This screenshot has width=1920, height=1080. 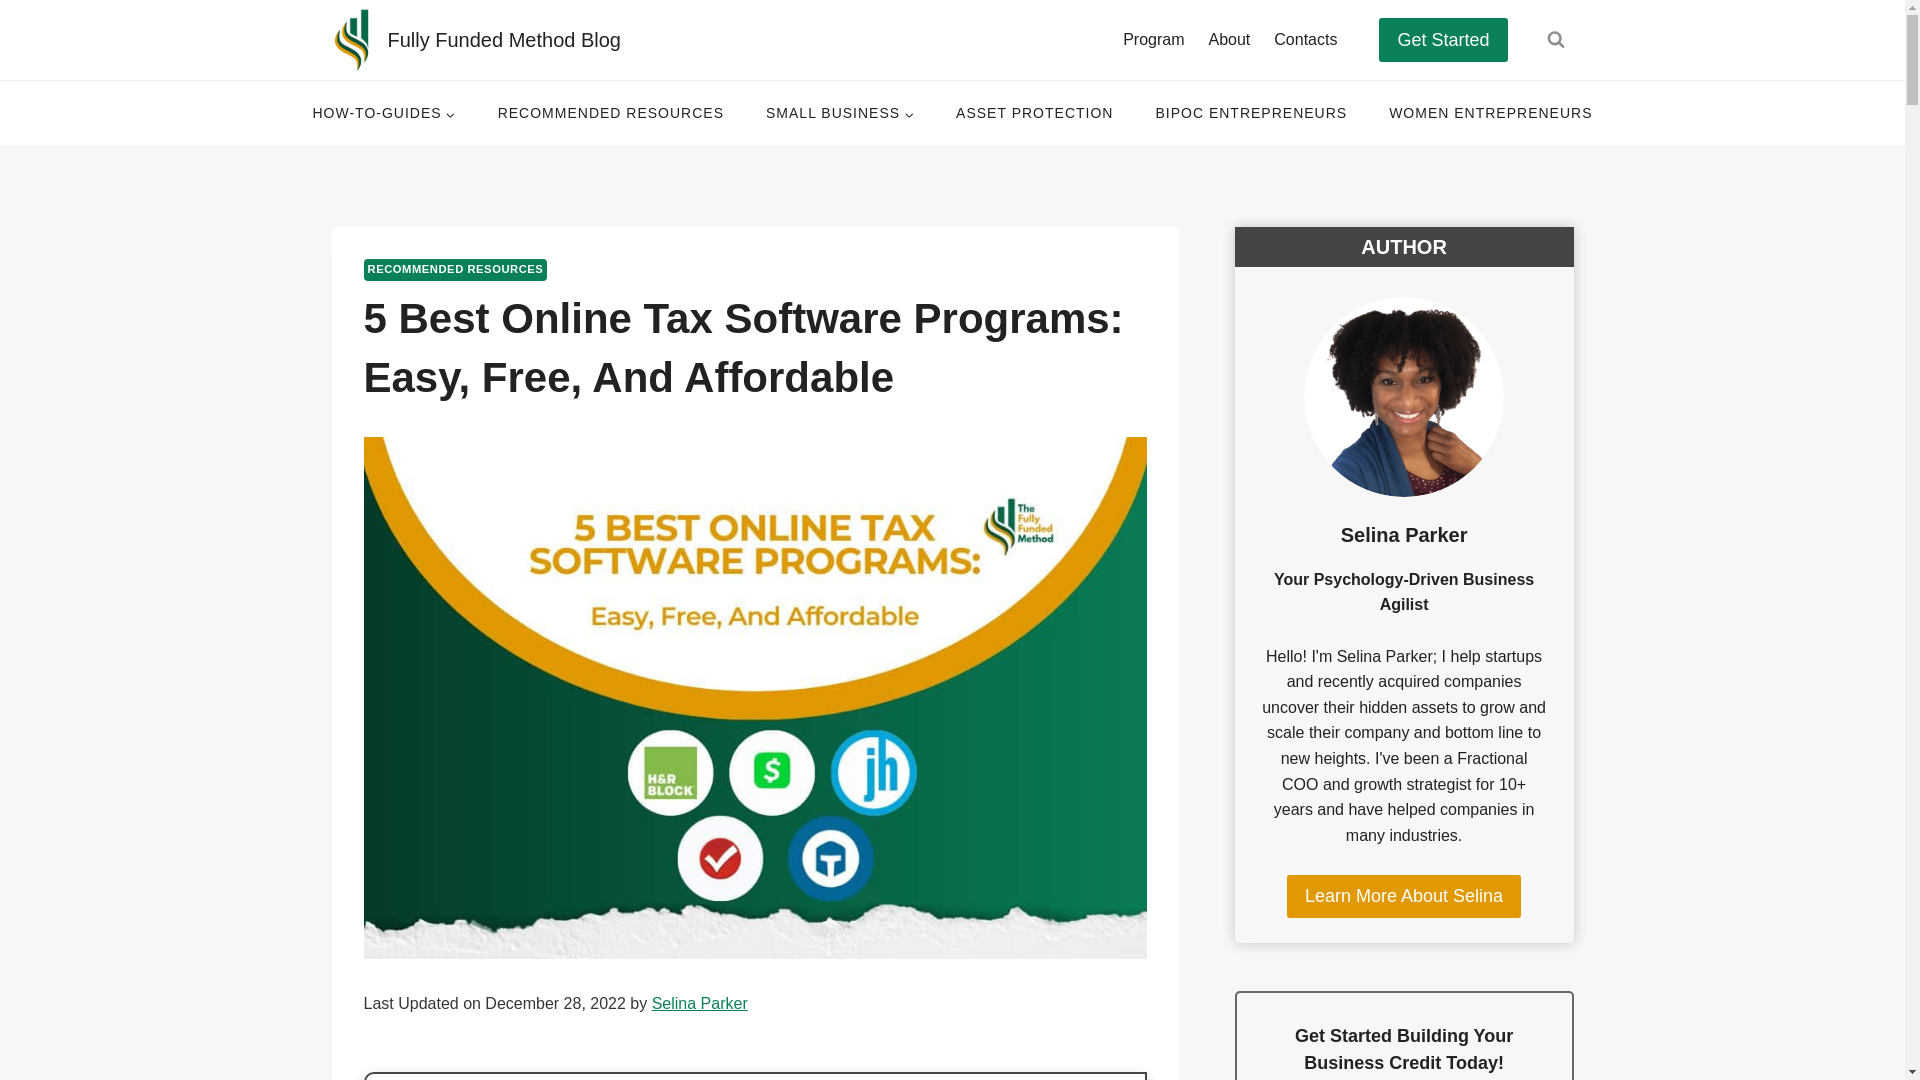 What do you see at coordinates (610, 114) in the screenshot?
I see `RECOMMENDED RESOURCES` at bounding box center [610, 114].